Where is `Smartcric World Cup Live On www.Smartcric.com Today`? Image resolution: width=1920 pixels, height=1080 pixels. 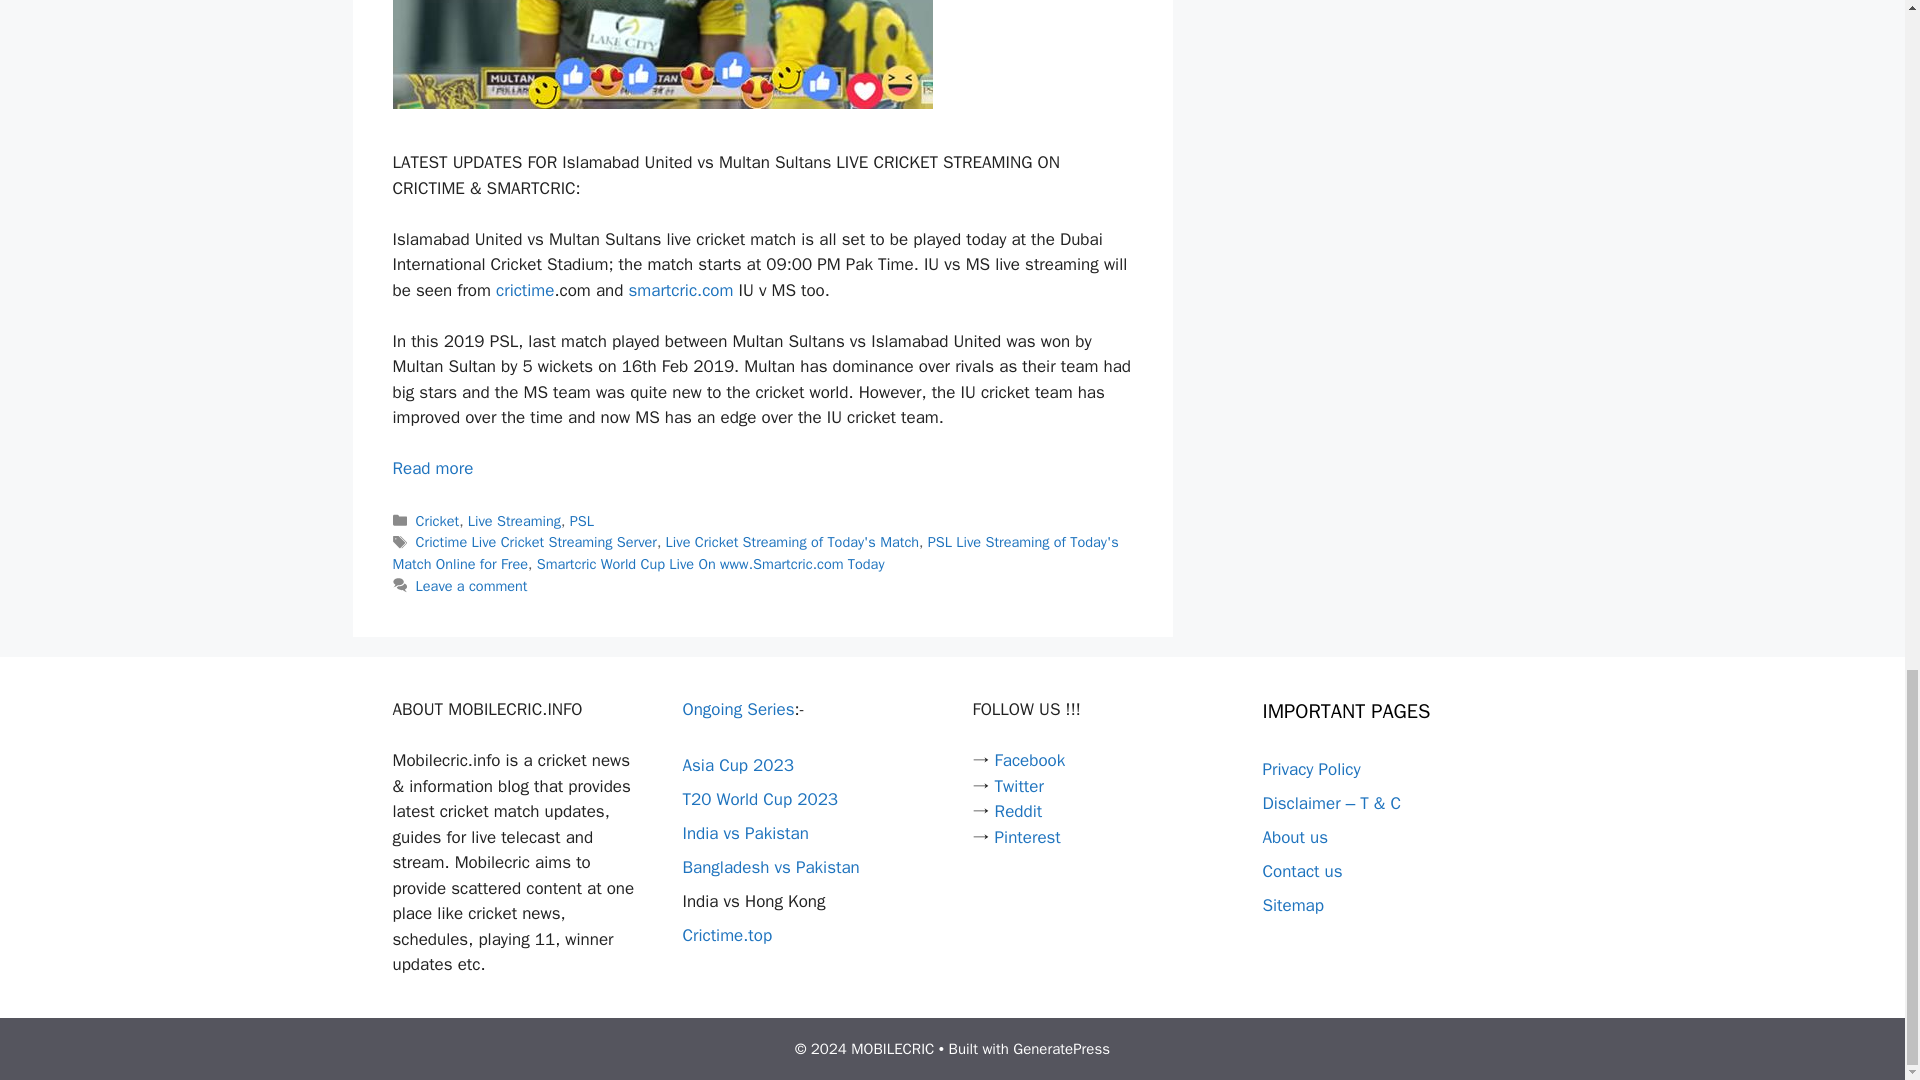
Smartcric World Cup Live On www.Smartcric.com Today is located at coordinates (711, 564).